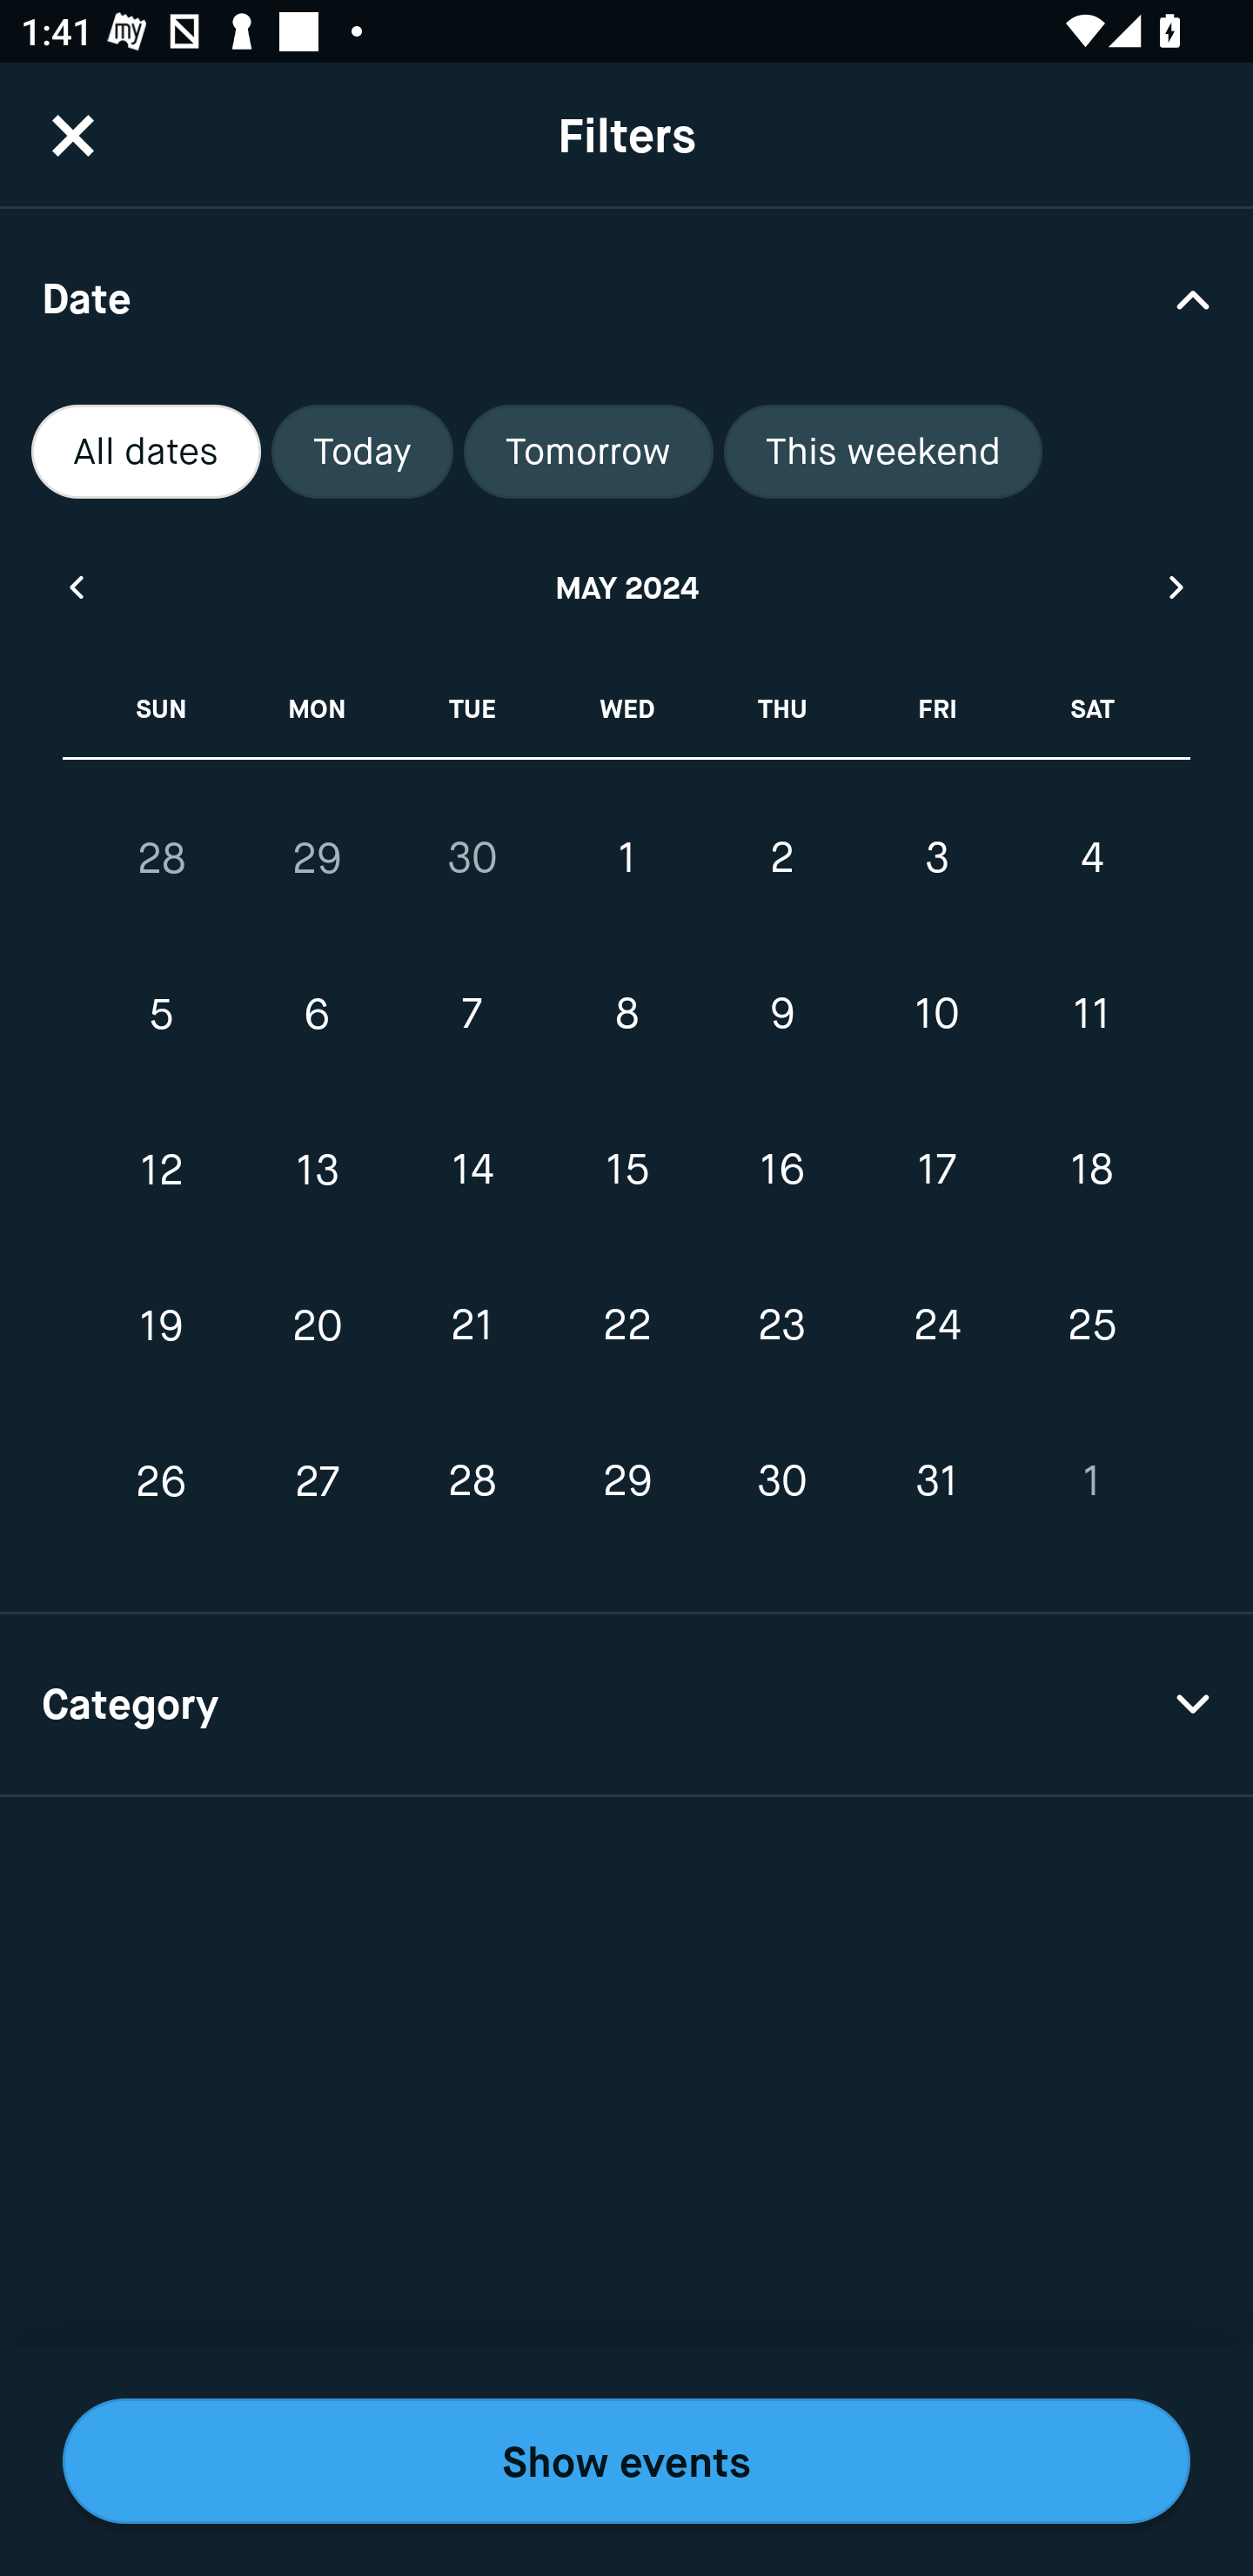 The width and height of the screenshot is (1253, 2576). I want to click on All dates, so click(146, 452).